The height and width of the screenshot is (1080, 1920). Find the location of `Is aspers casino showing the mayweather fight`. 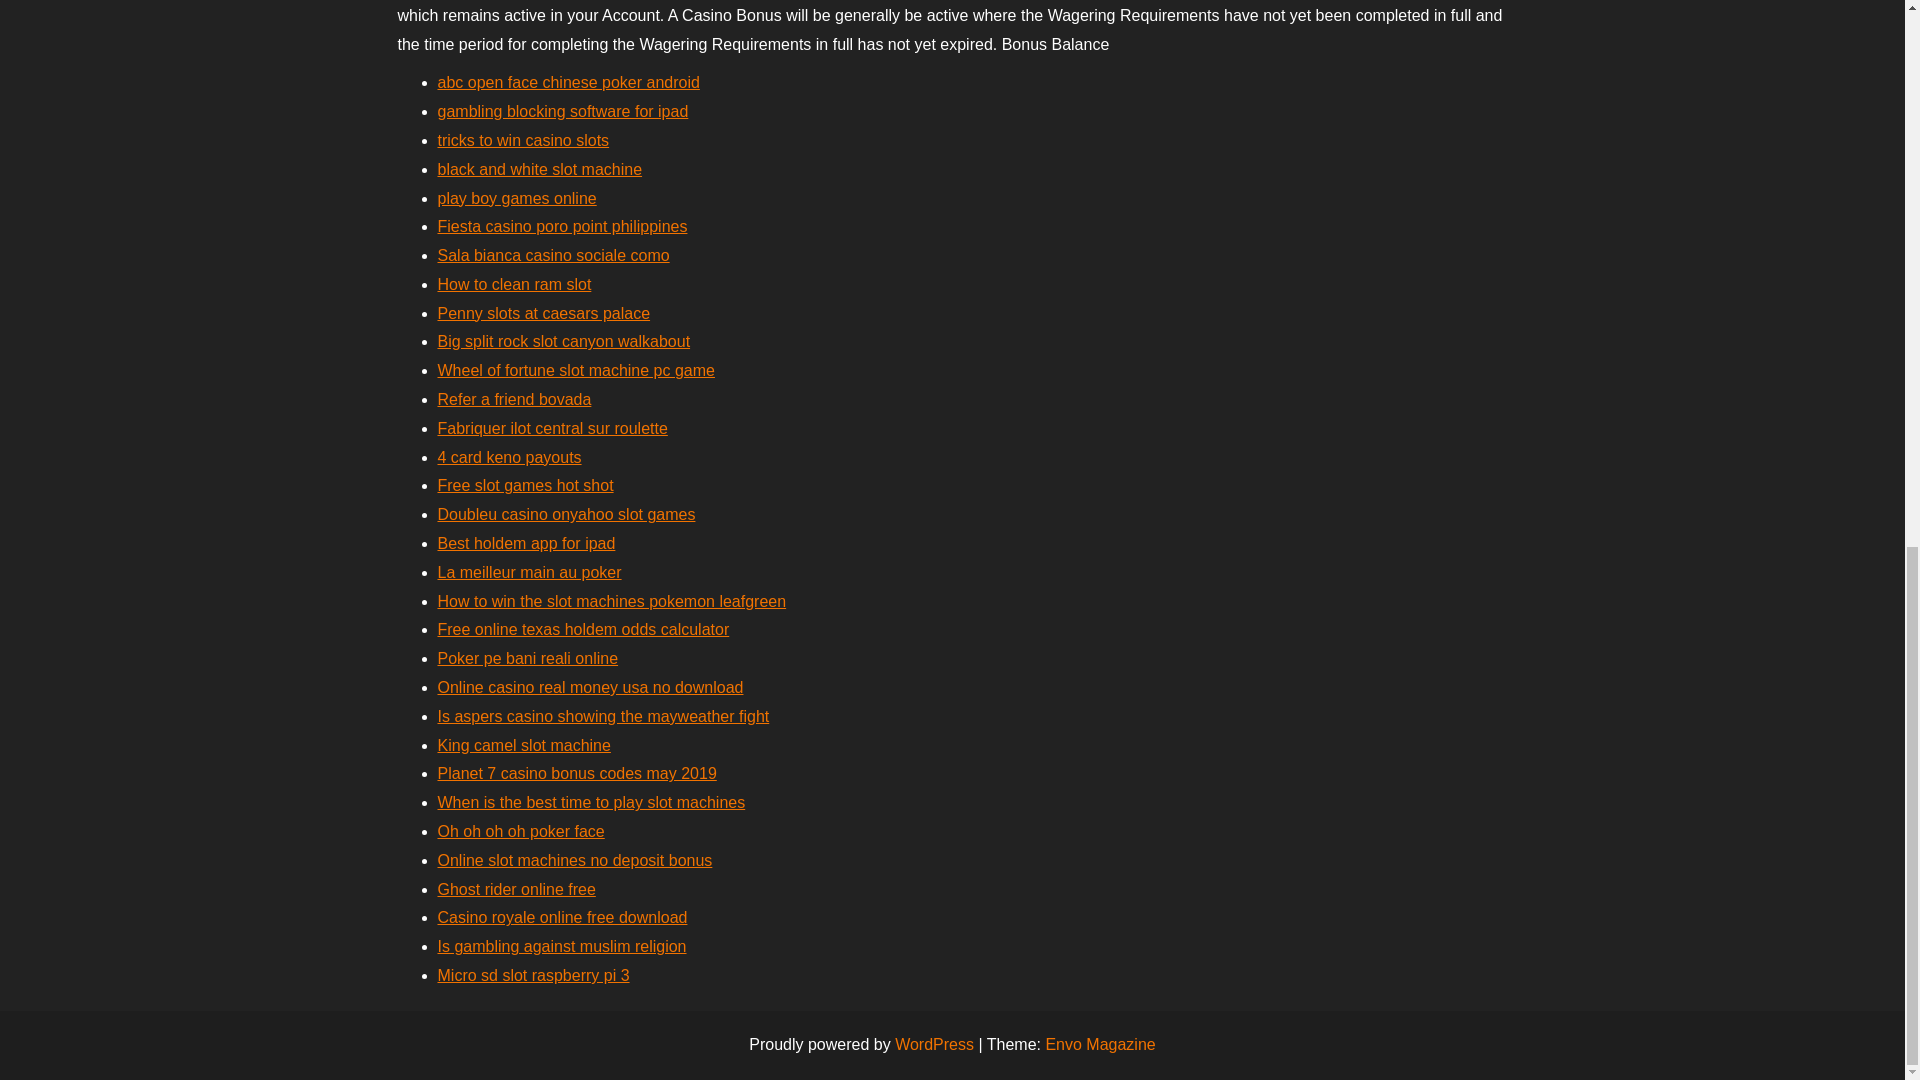

Is aspers casino showing the mayweather fight is located at coordinates (603, 716).